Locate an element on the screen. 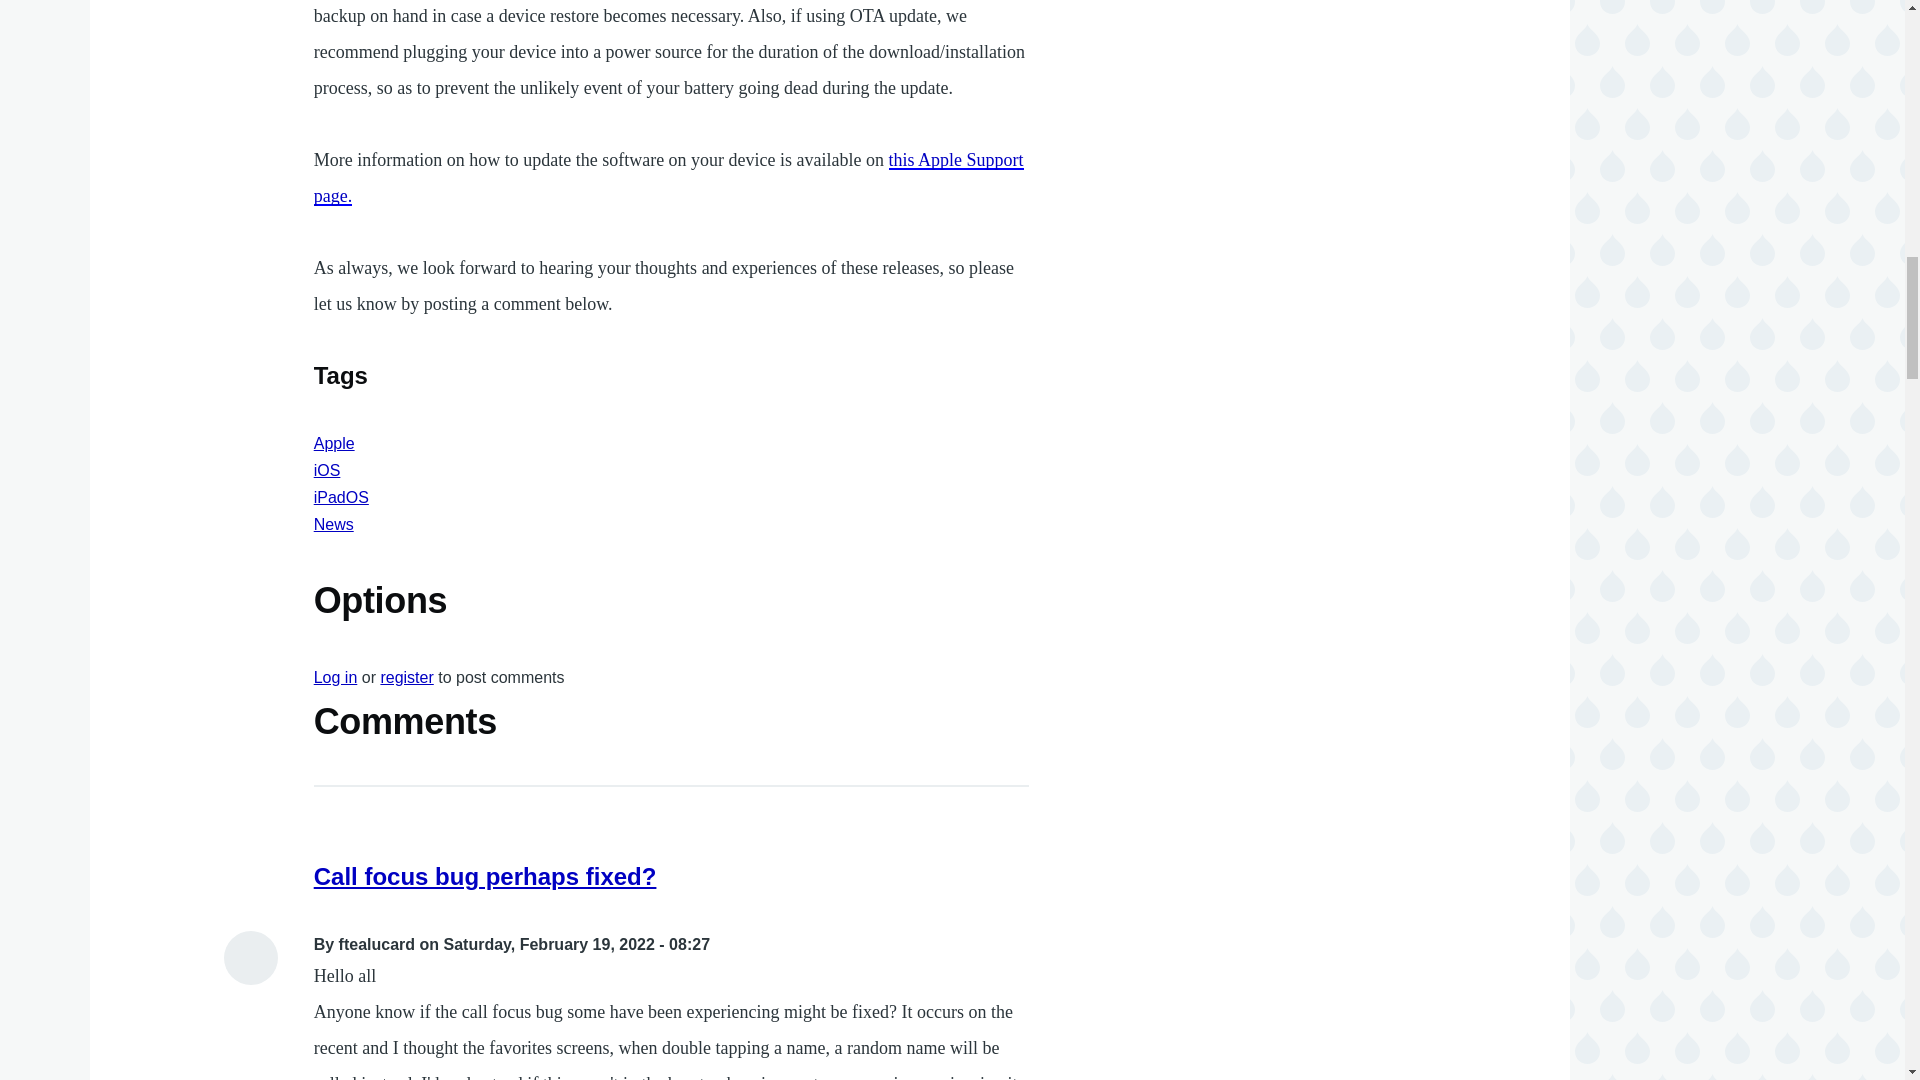 The height and width of the screenshot is (1080, 1920). this Apple Support page. is located at coordinates (668, 178).